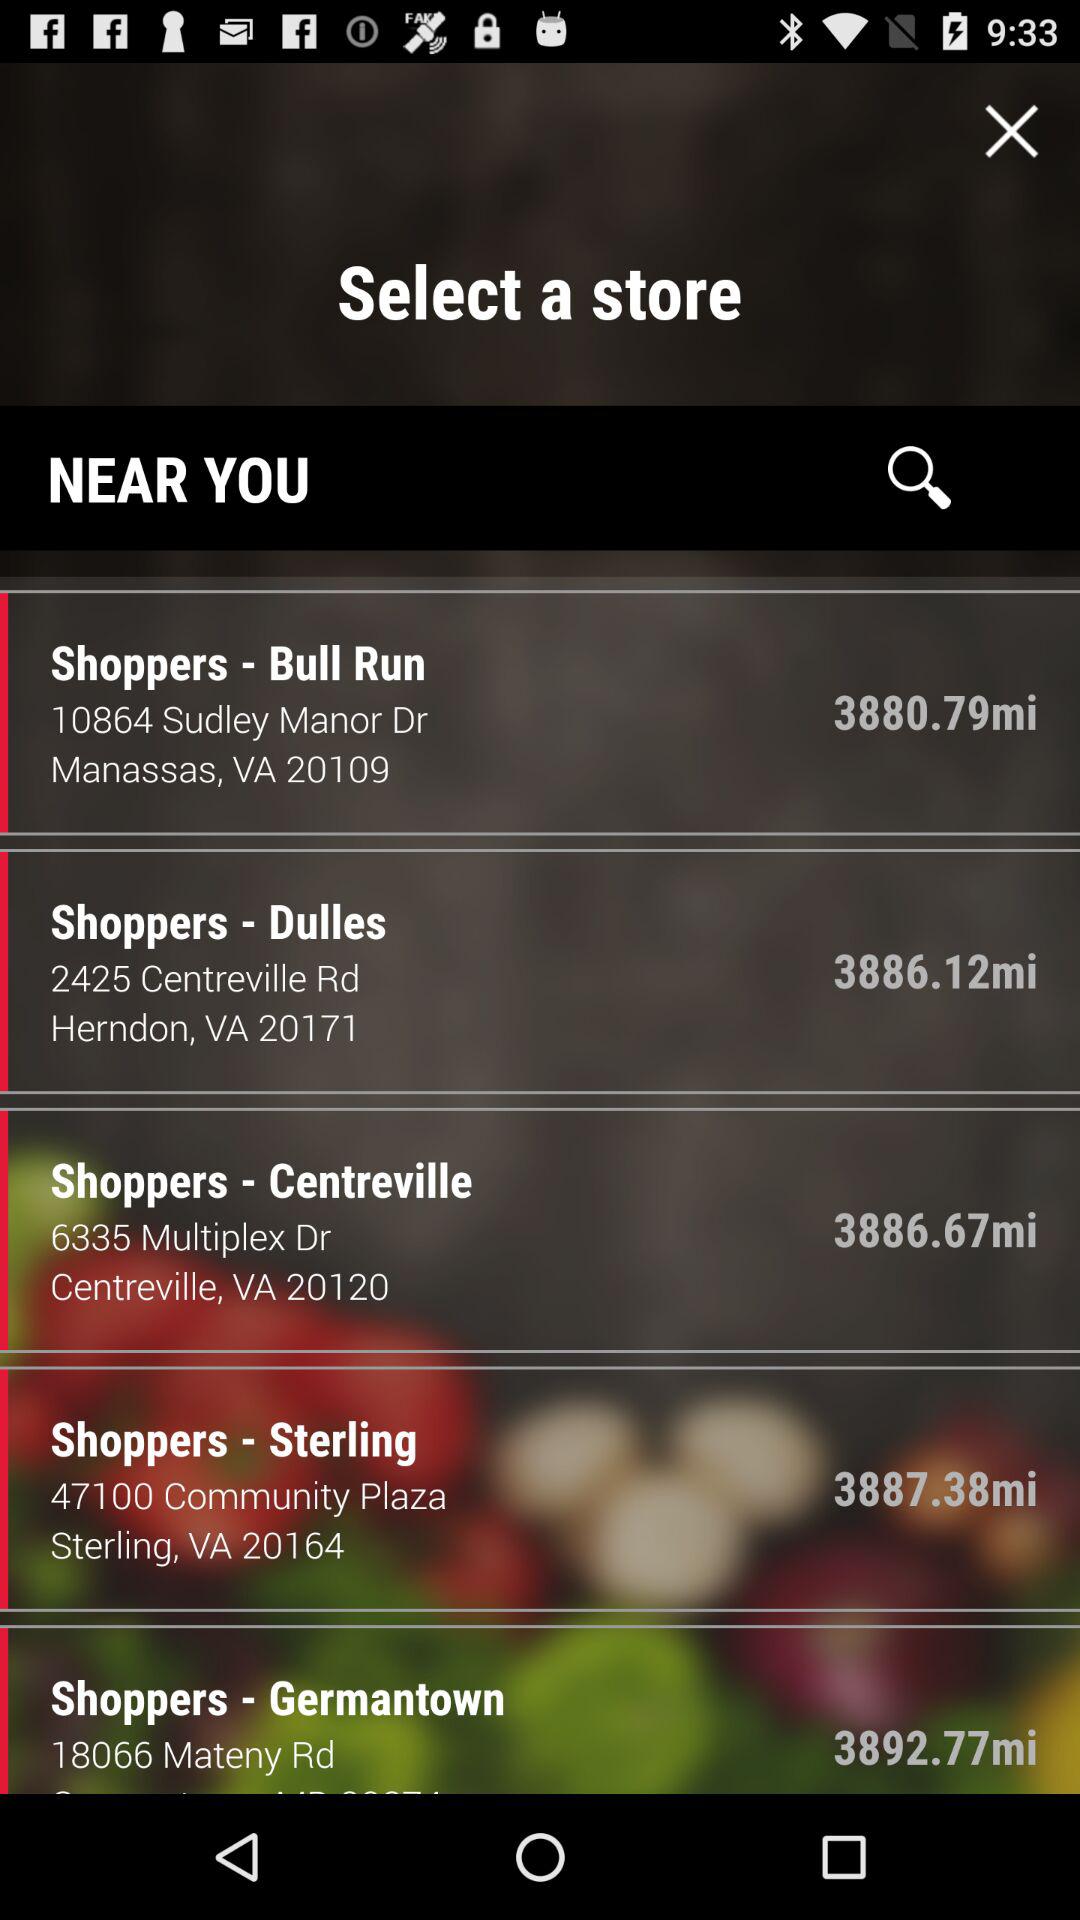 The image size is (1080, 1920). I want to click on search for store, so click(919, 477).